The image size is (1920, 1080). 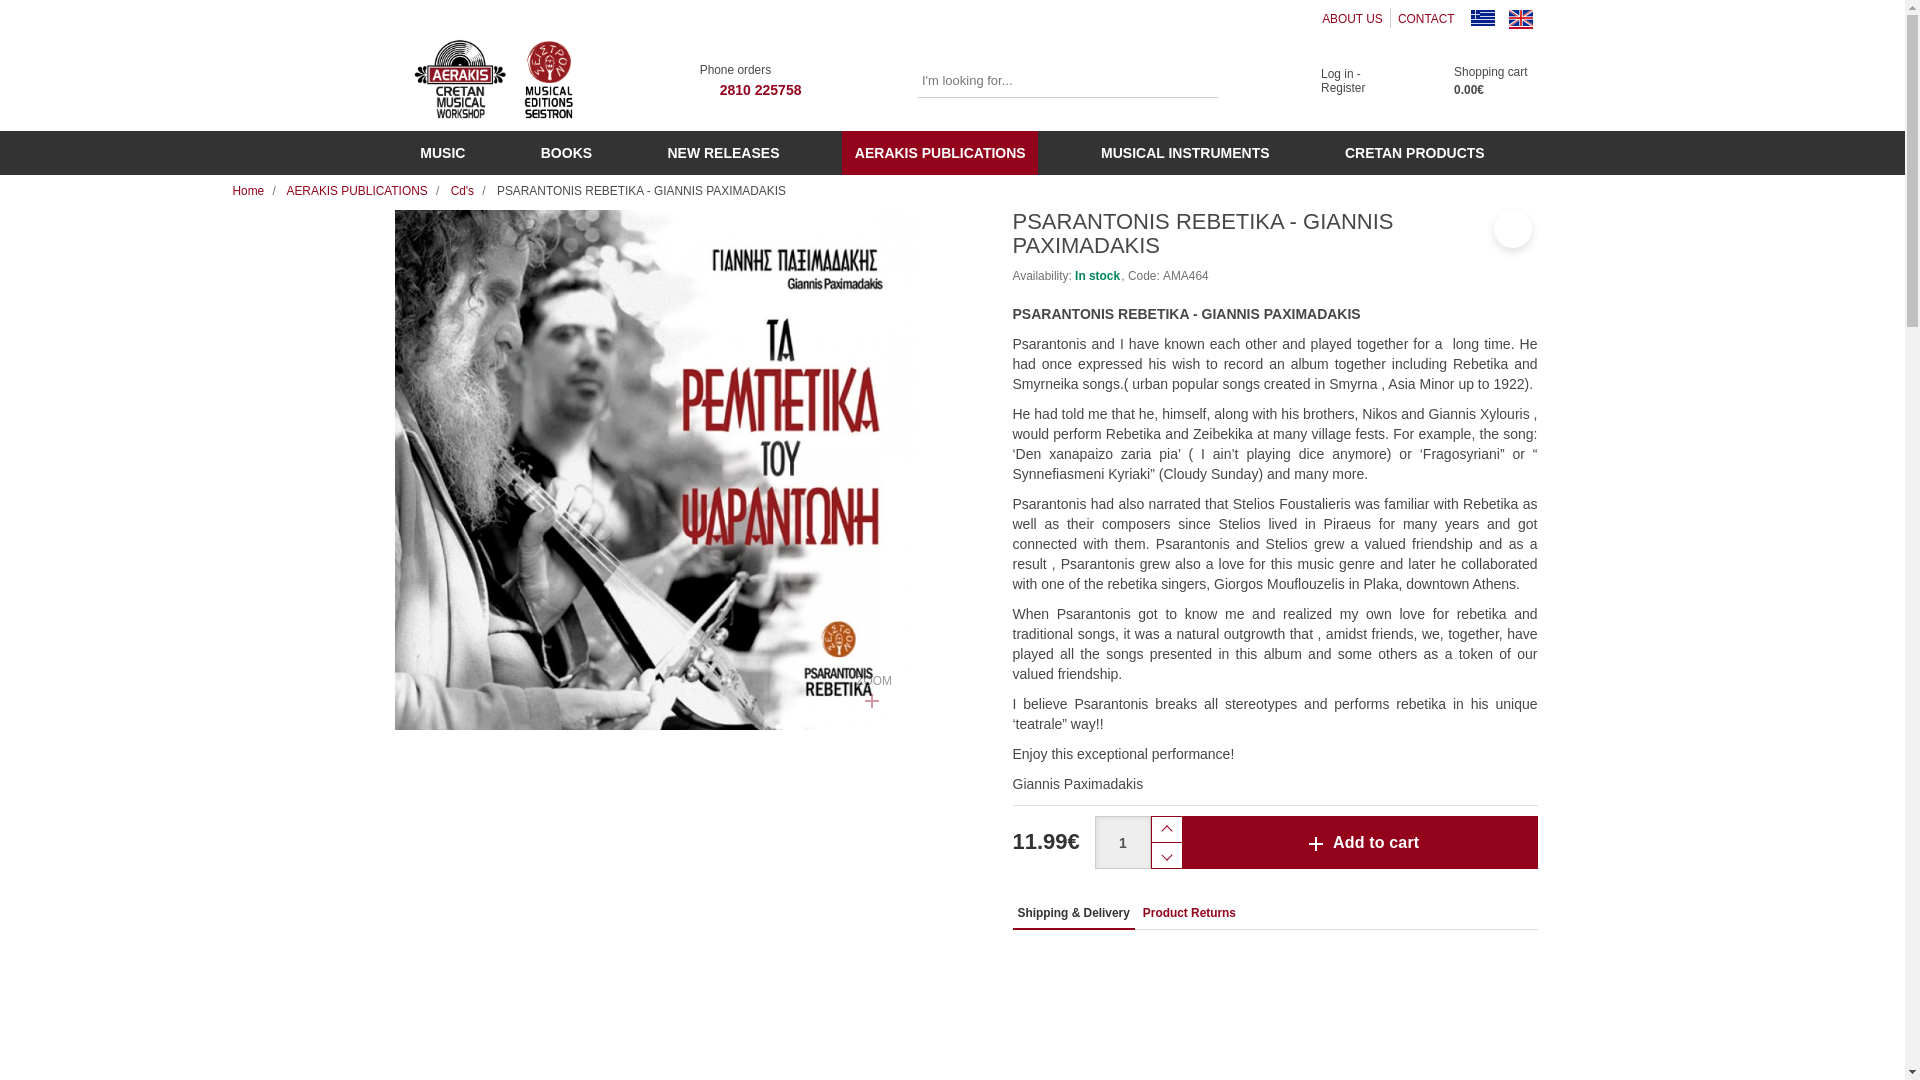 I want to click on Log in - Register, so click(x=1336, y=80).